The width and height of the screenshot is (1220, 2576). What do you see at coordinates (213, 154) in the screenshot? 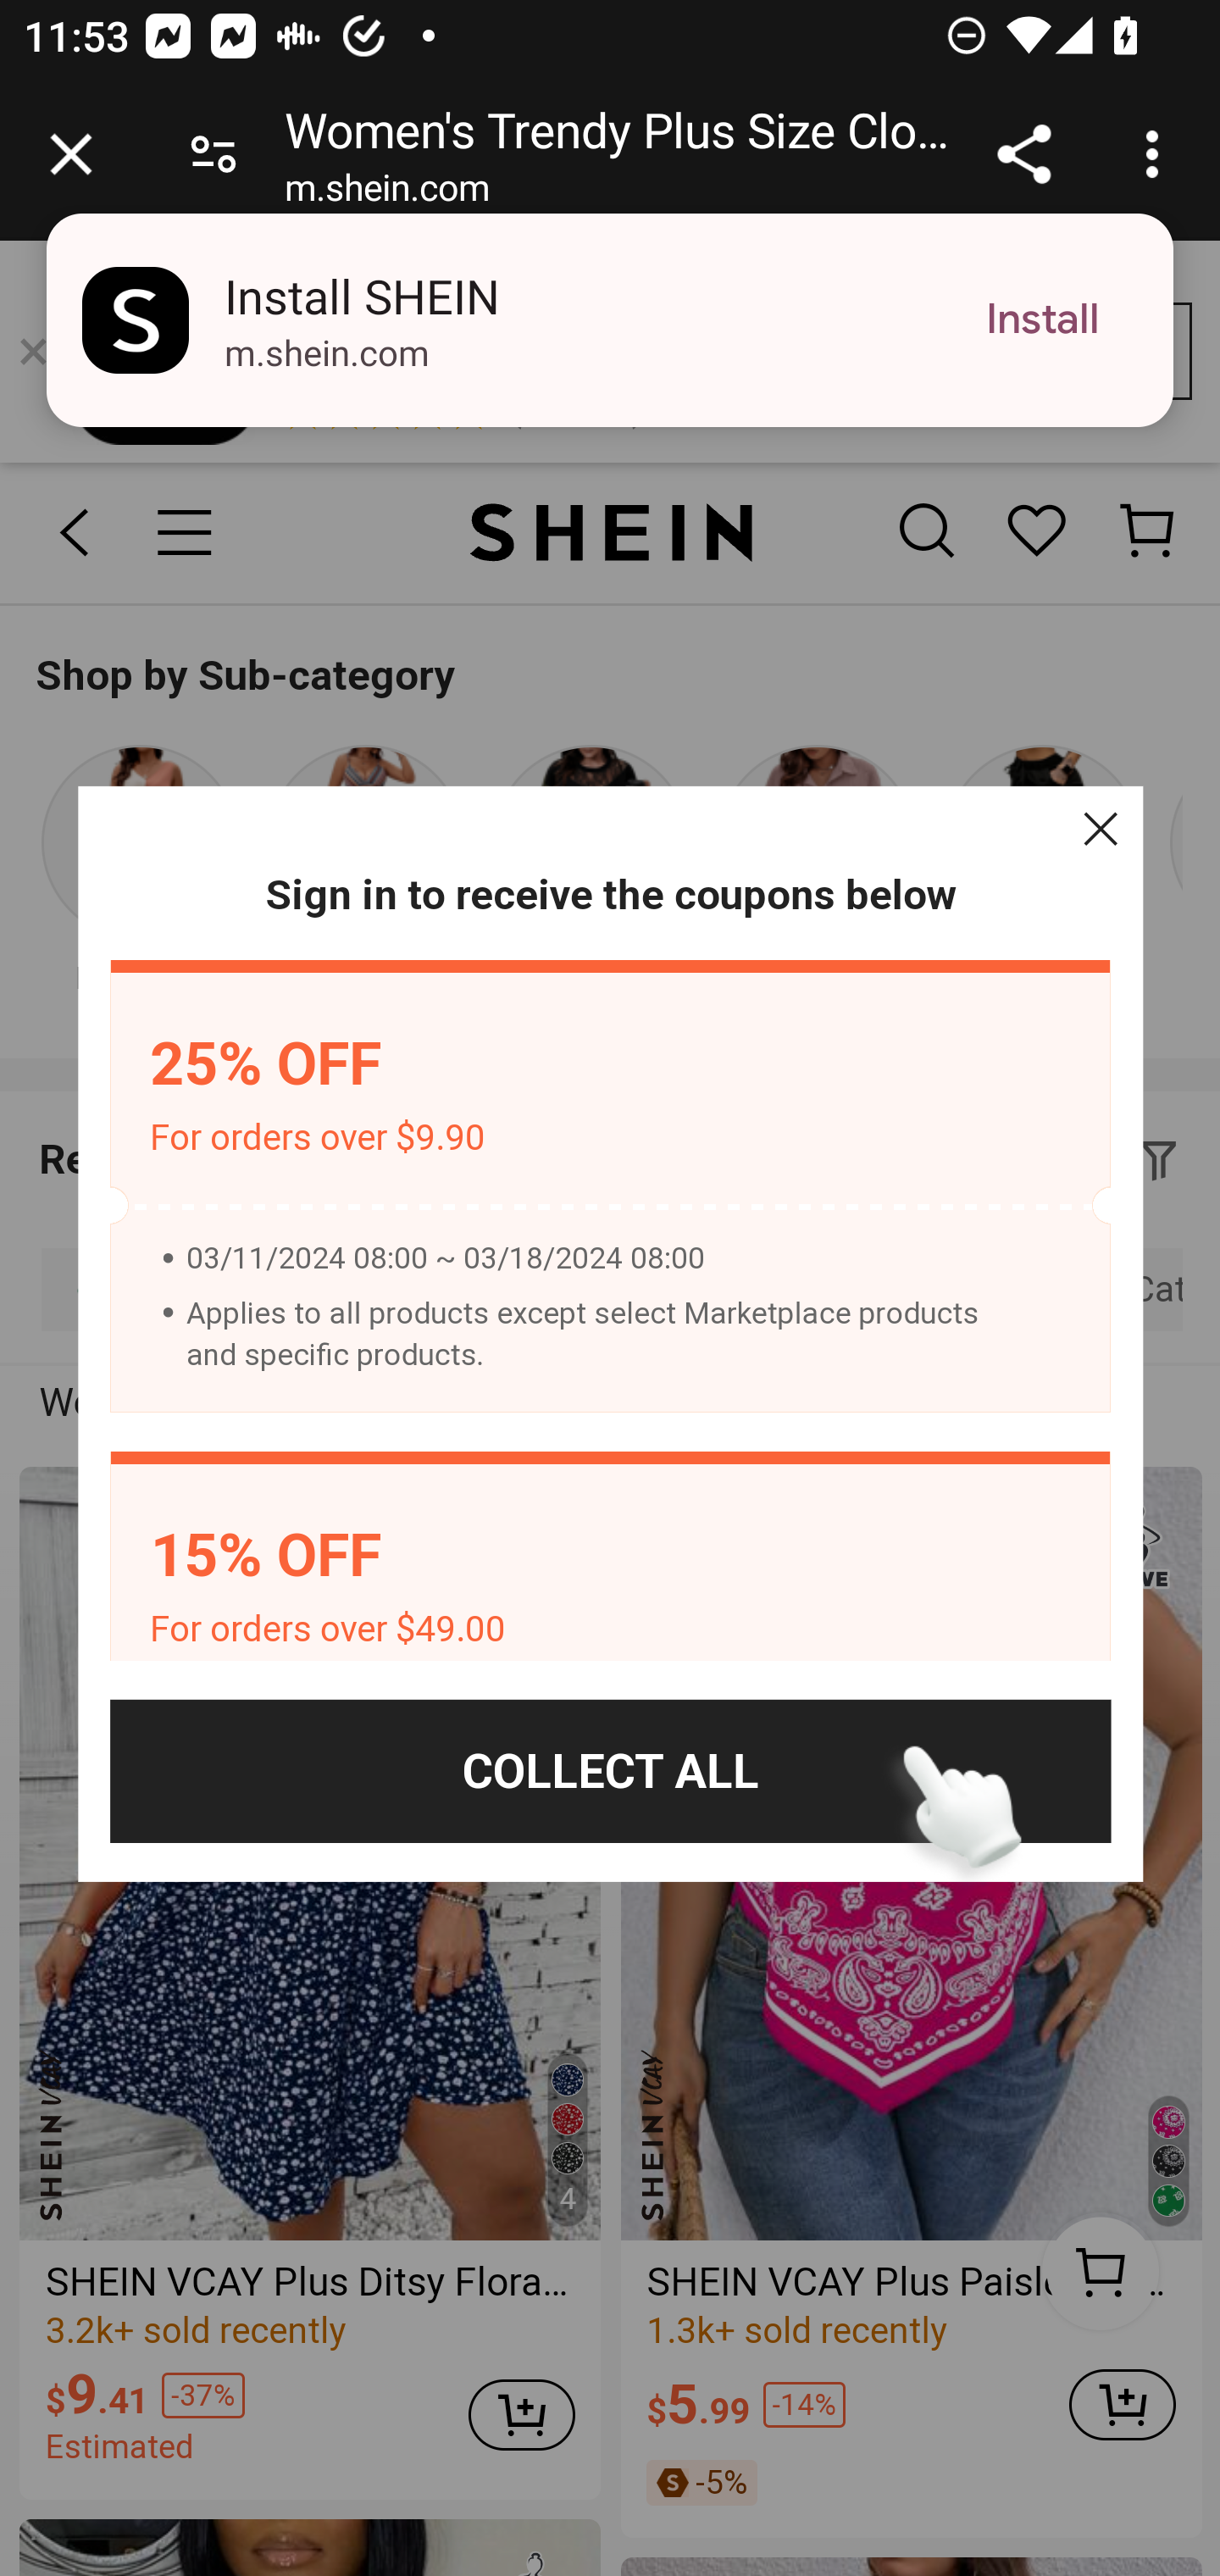
I see `Connection is secure` at bounding box center [213, 154].